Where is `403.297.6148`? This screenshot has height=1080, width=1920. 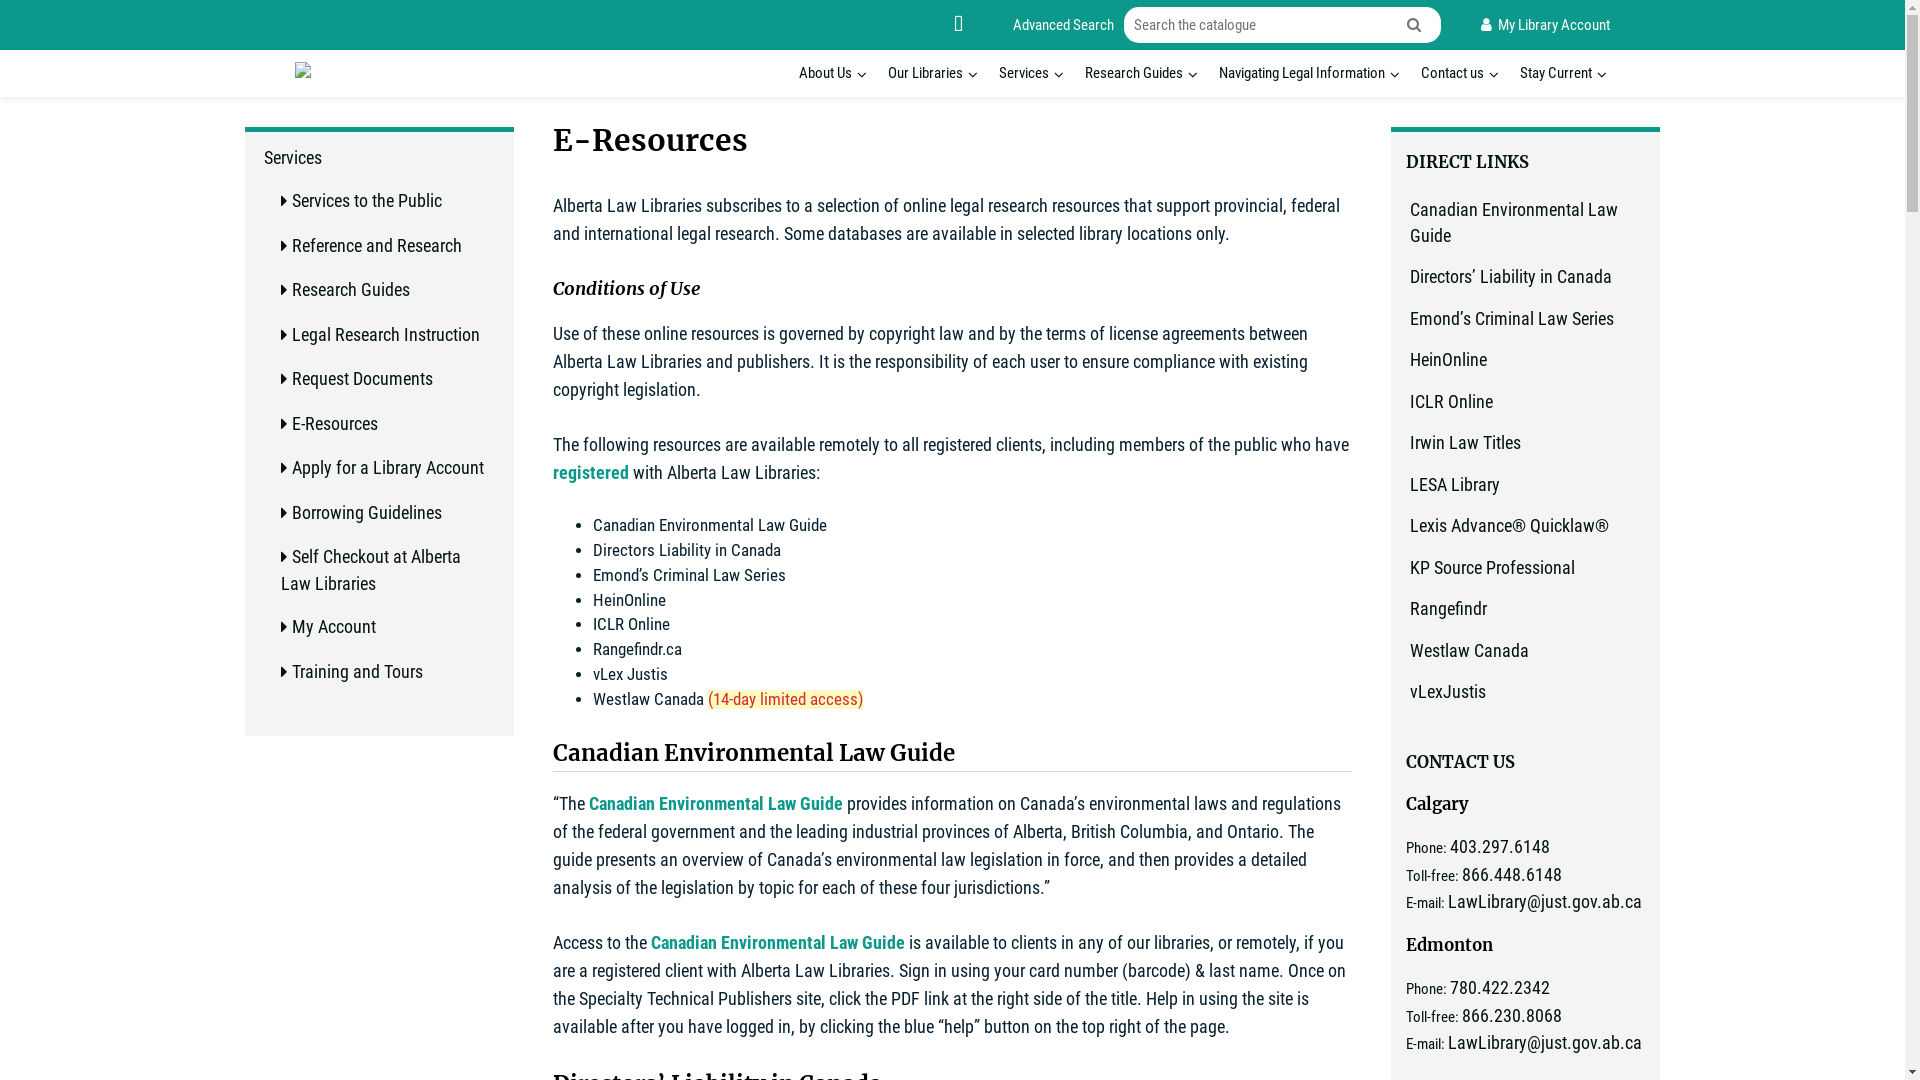 403.297.6148 is located at coordinates (1500, 848).